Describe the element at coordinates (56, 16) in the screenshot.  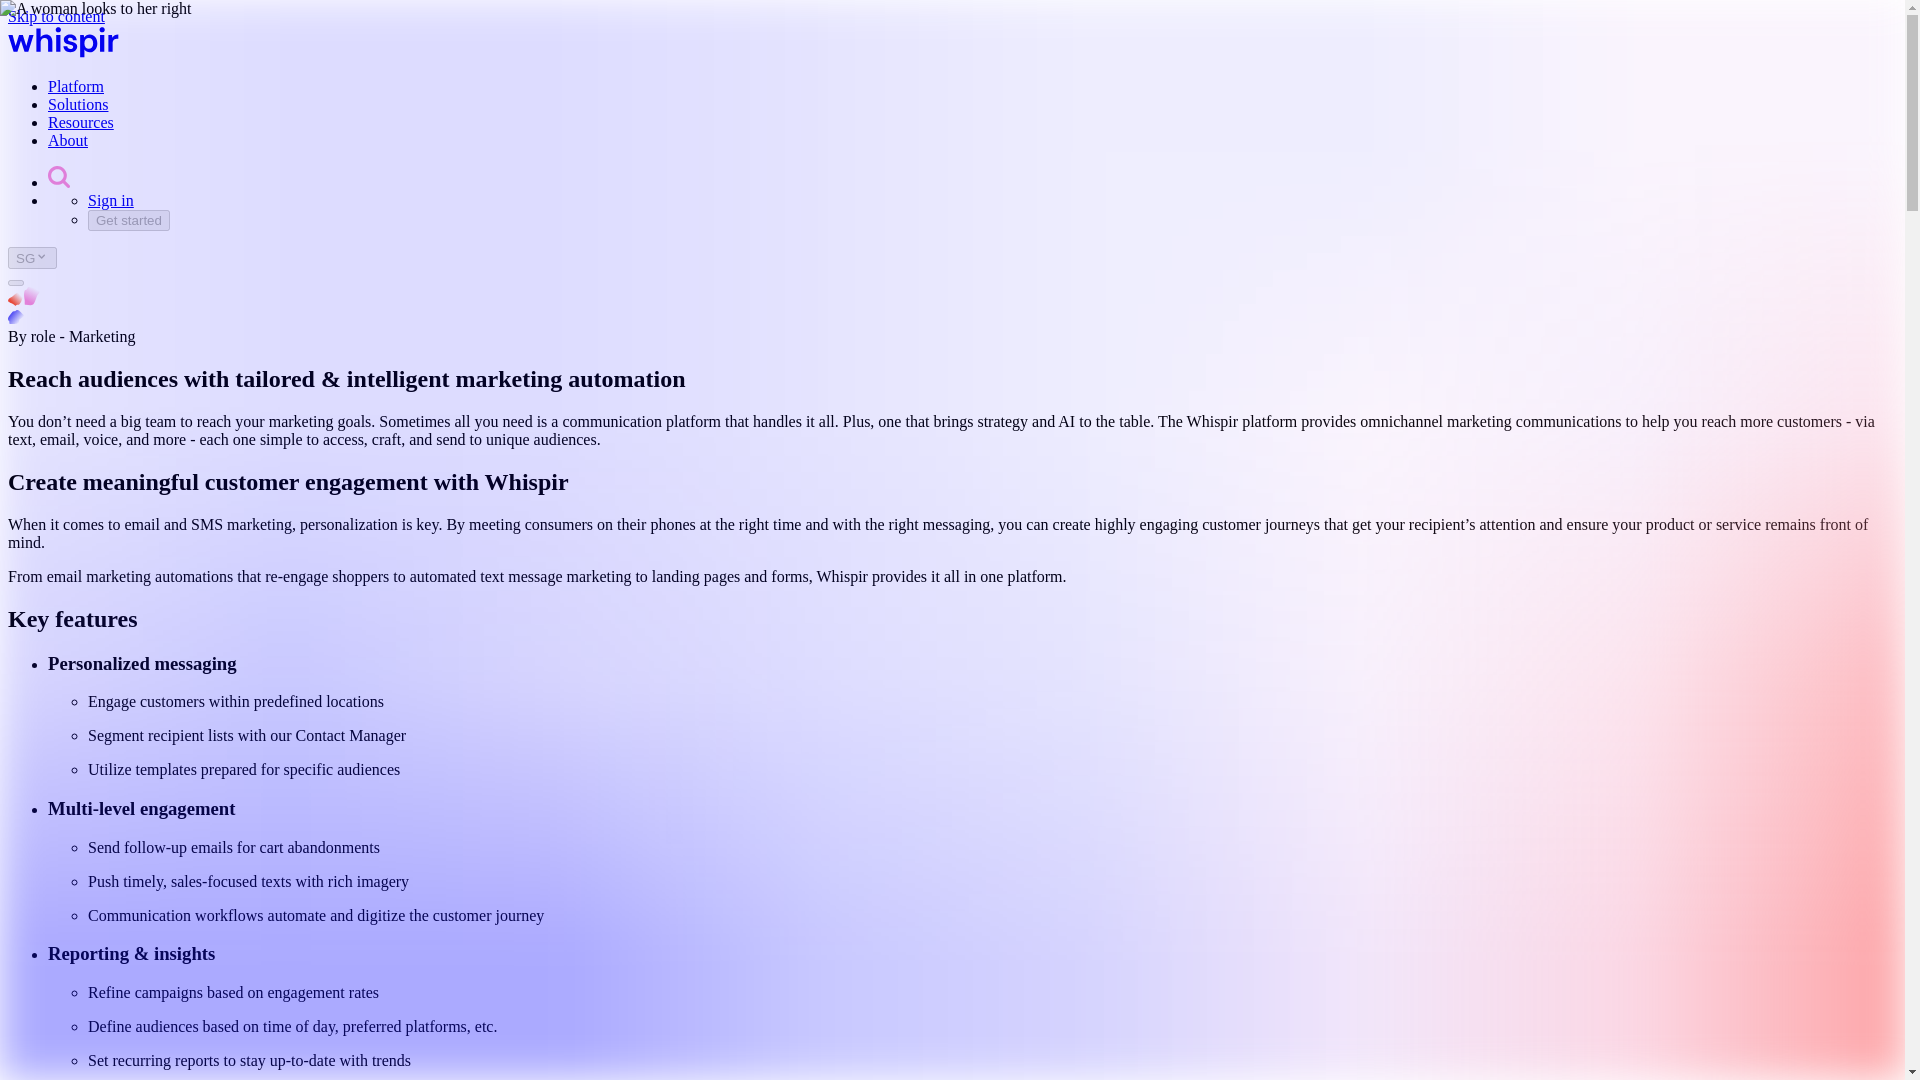
I see `Skip to content` at that location.